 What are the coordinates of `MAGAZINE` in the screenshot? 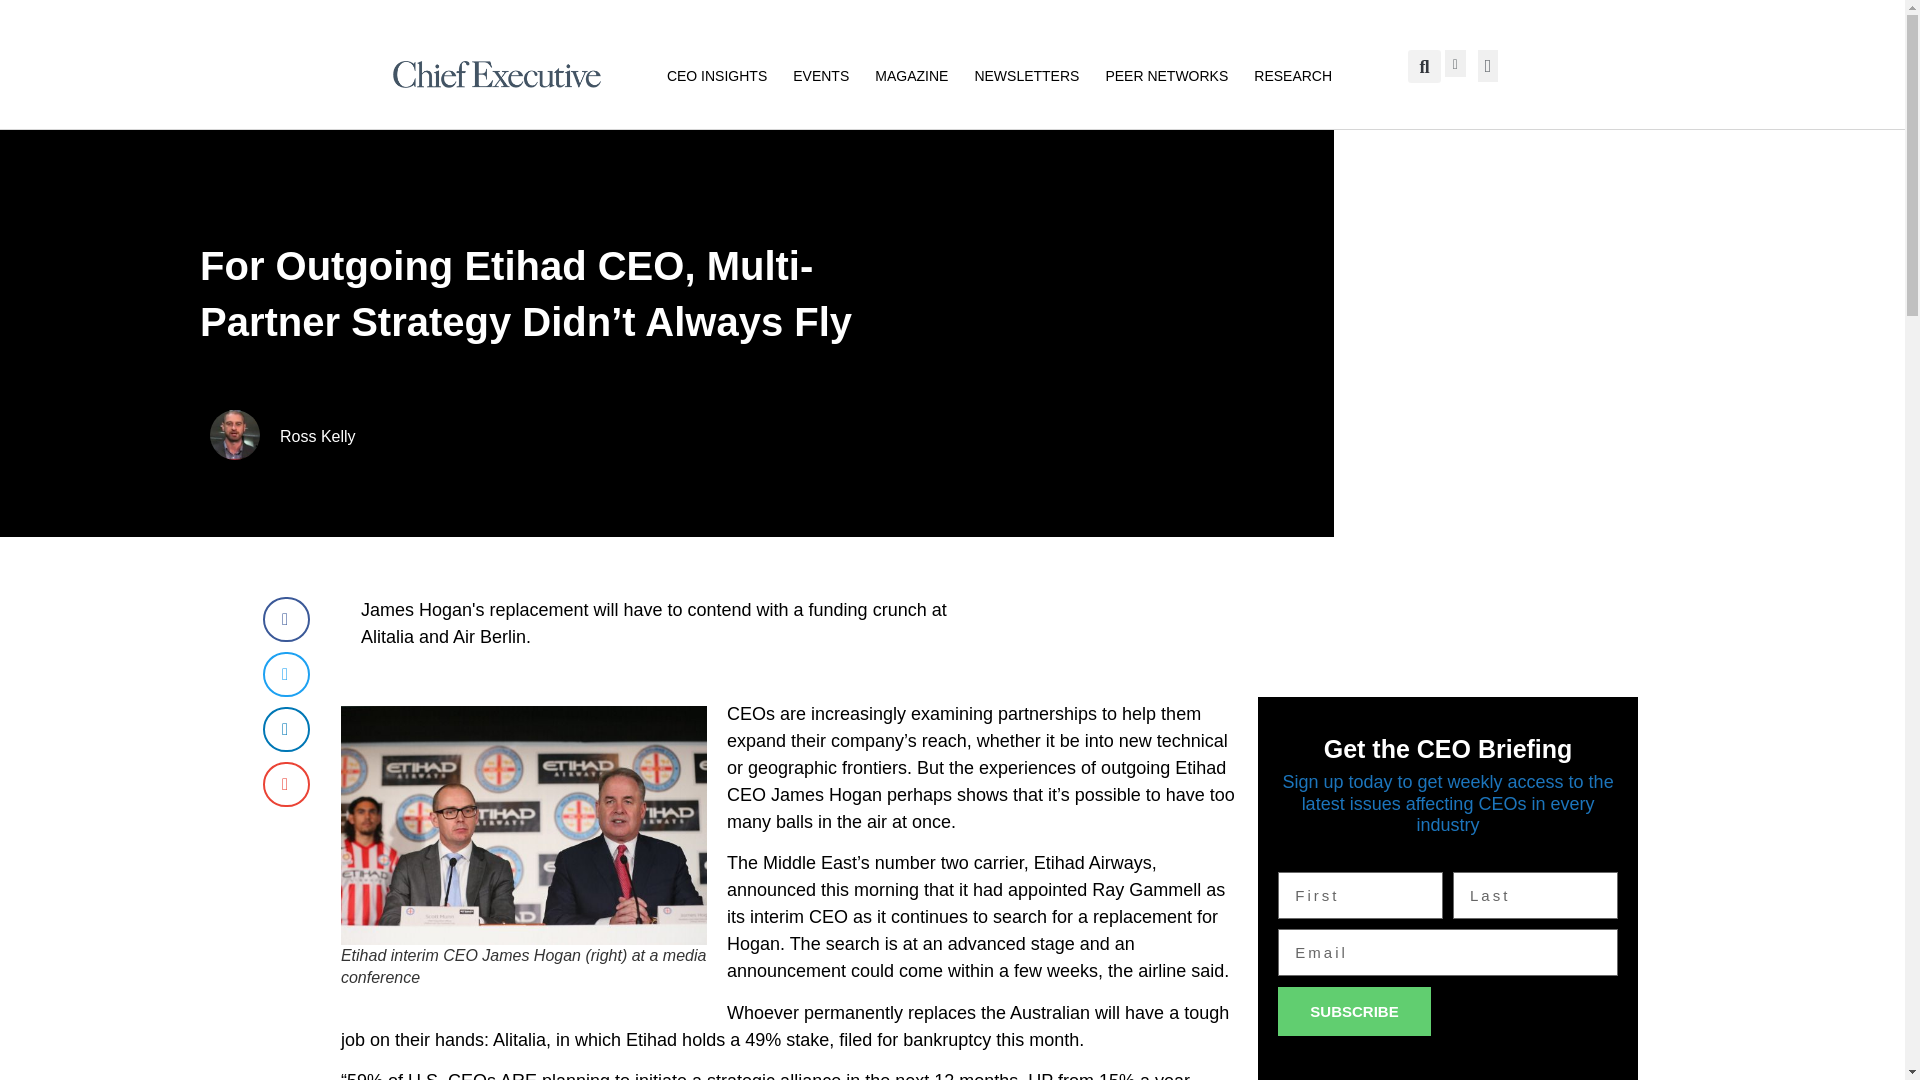 It's located at (912, 74).